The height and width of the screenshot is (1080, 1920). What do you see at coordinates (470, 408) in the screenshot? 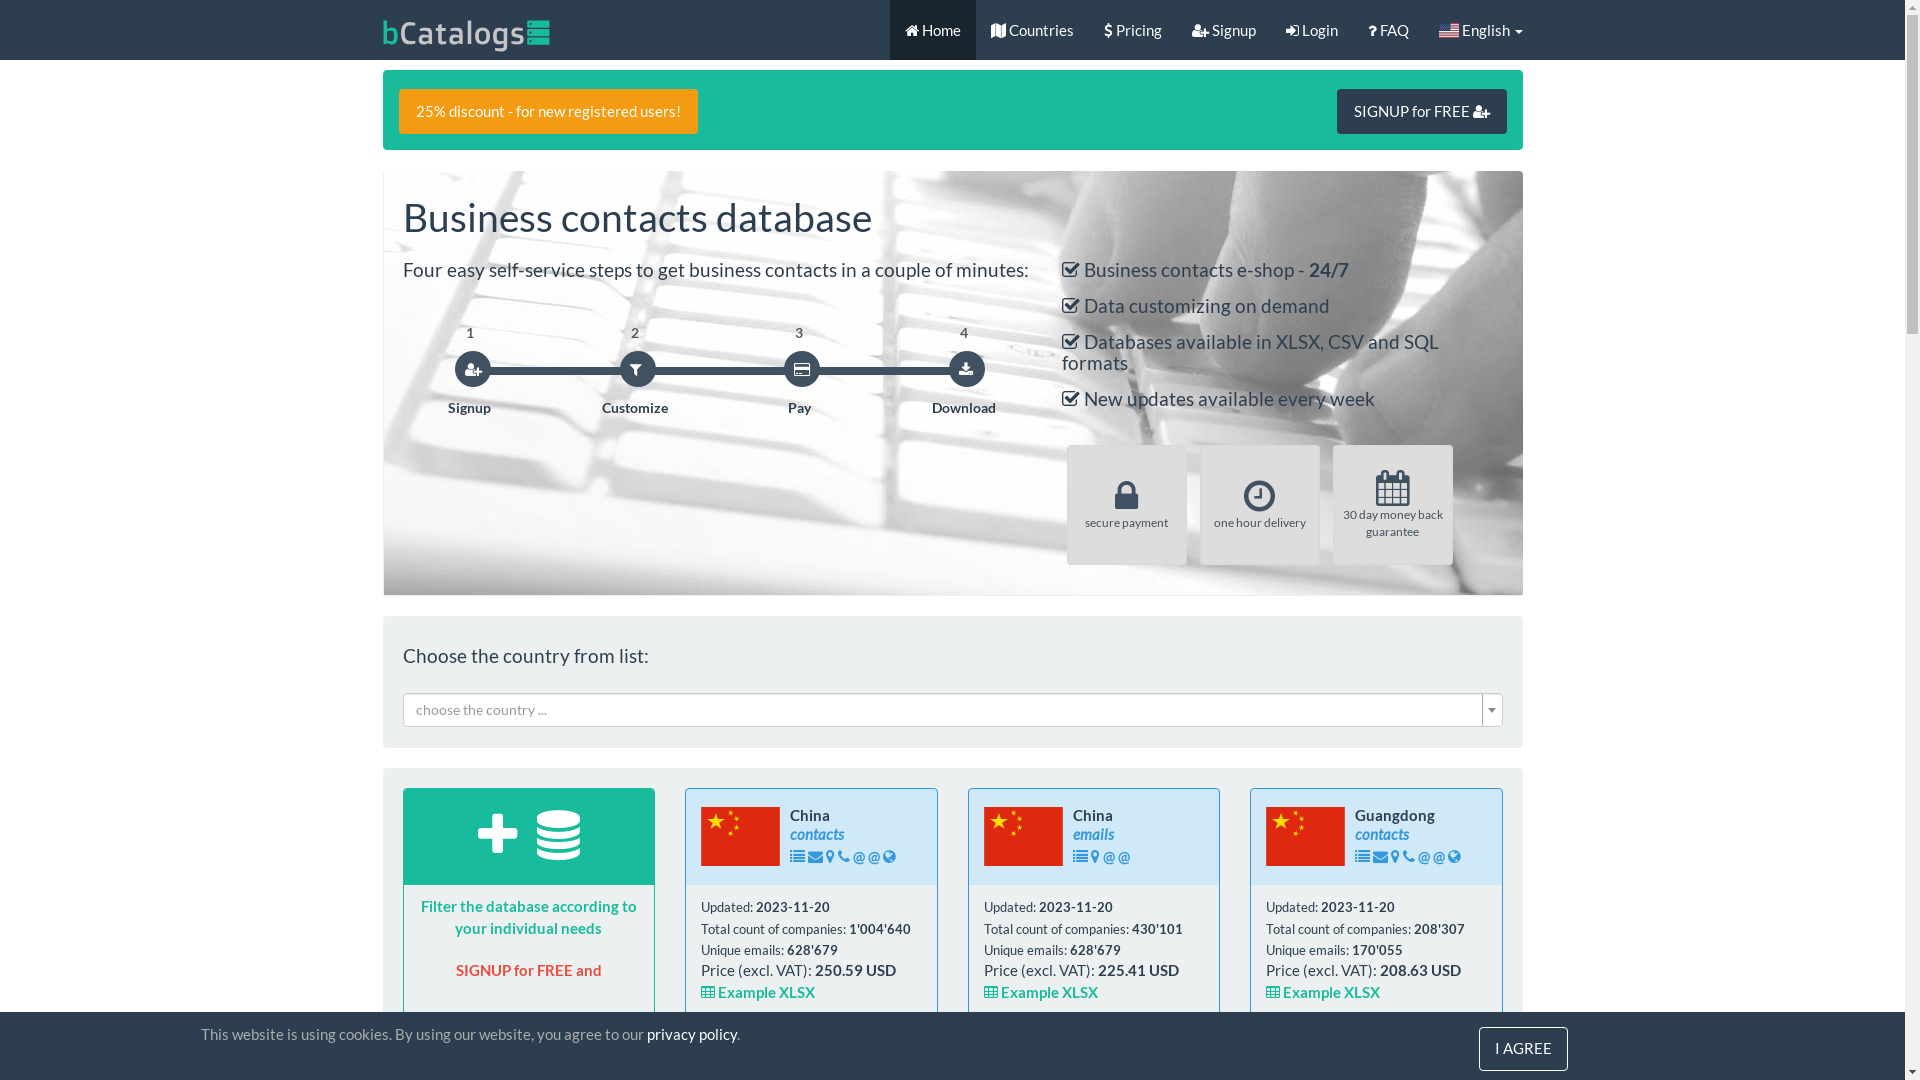
I see `Signup` at bounding box center [470, 408].